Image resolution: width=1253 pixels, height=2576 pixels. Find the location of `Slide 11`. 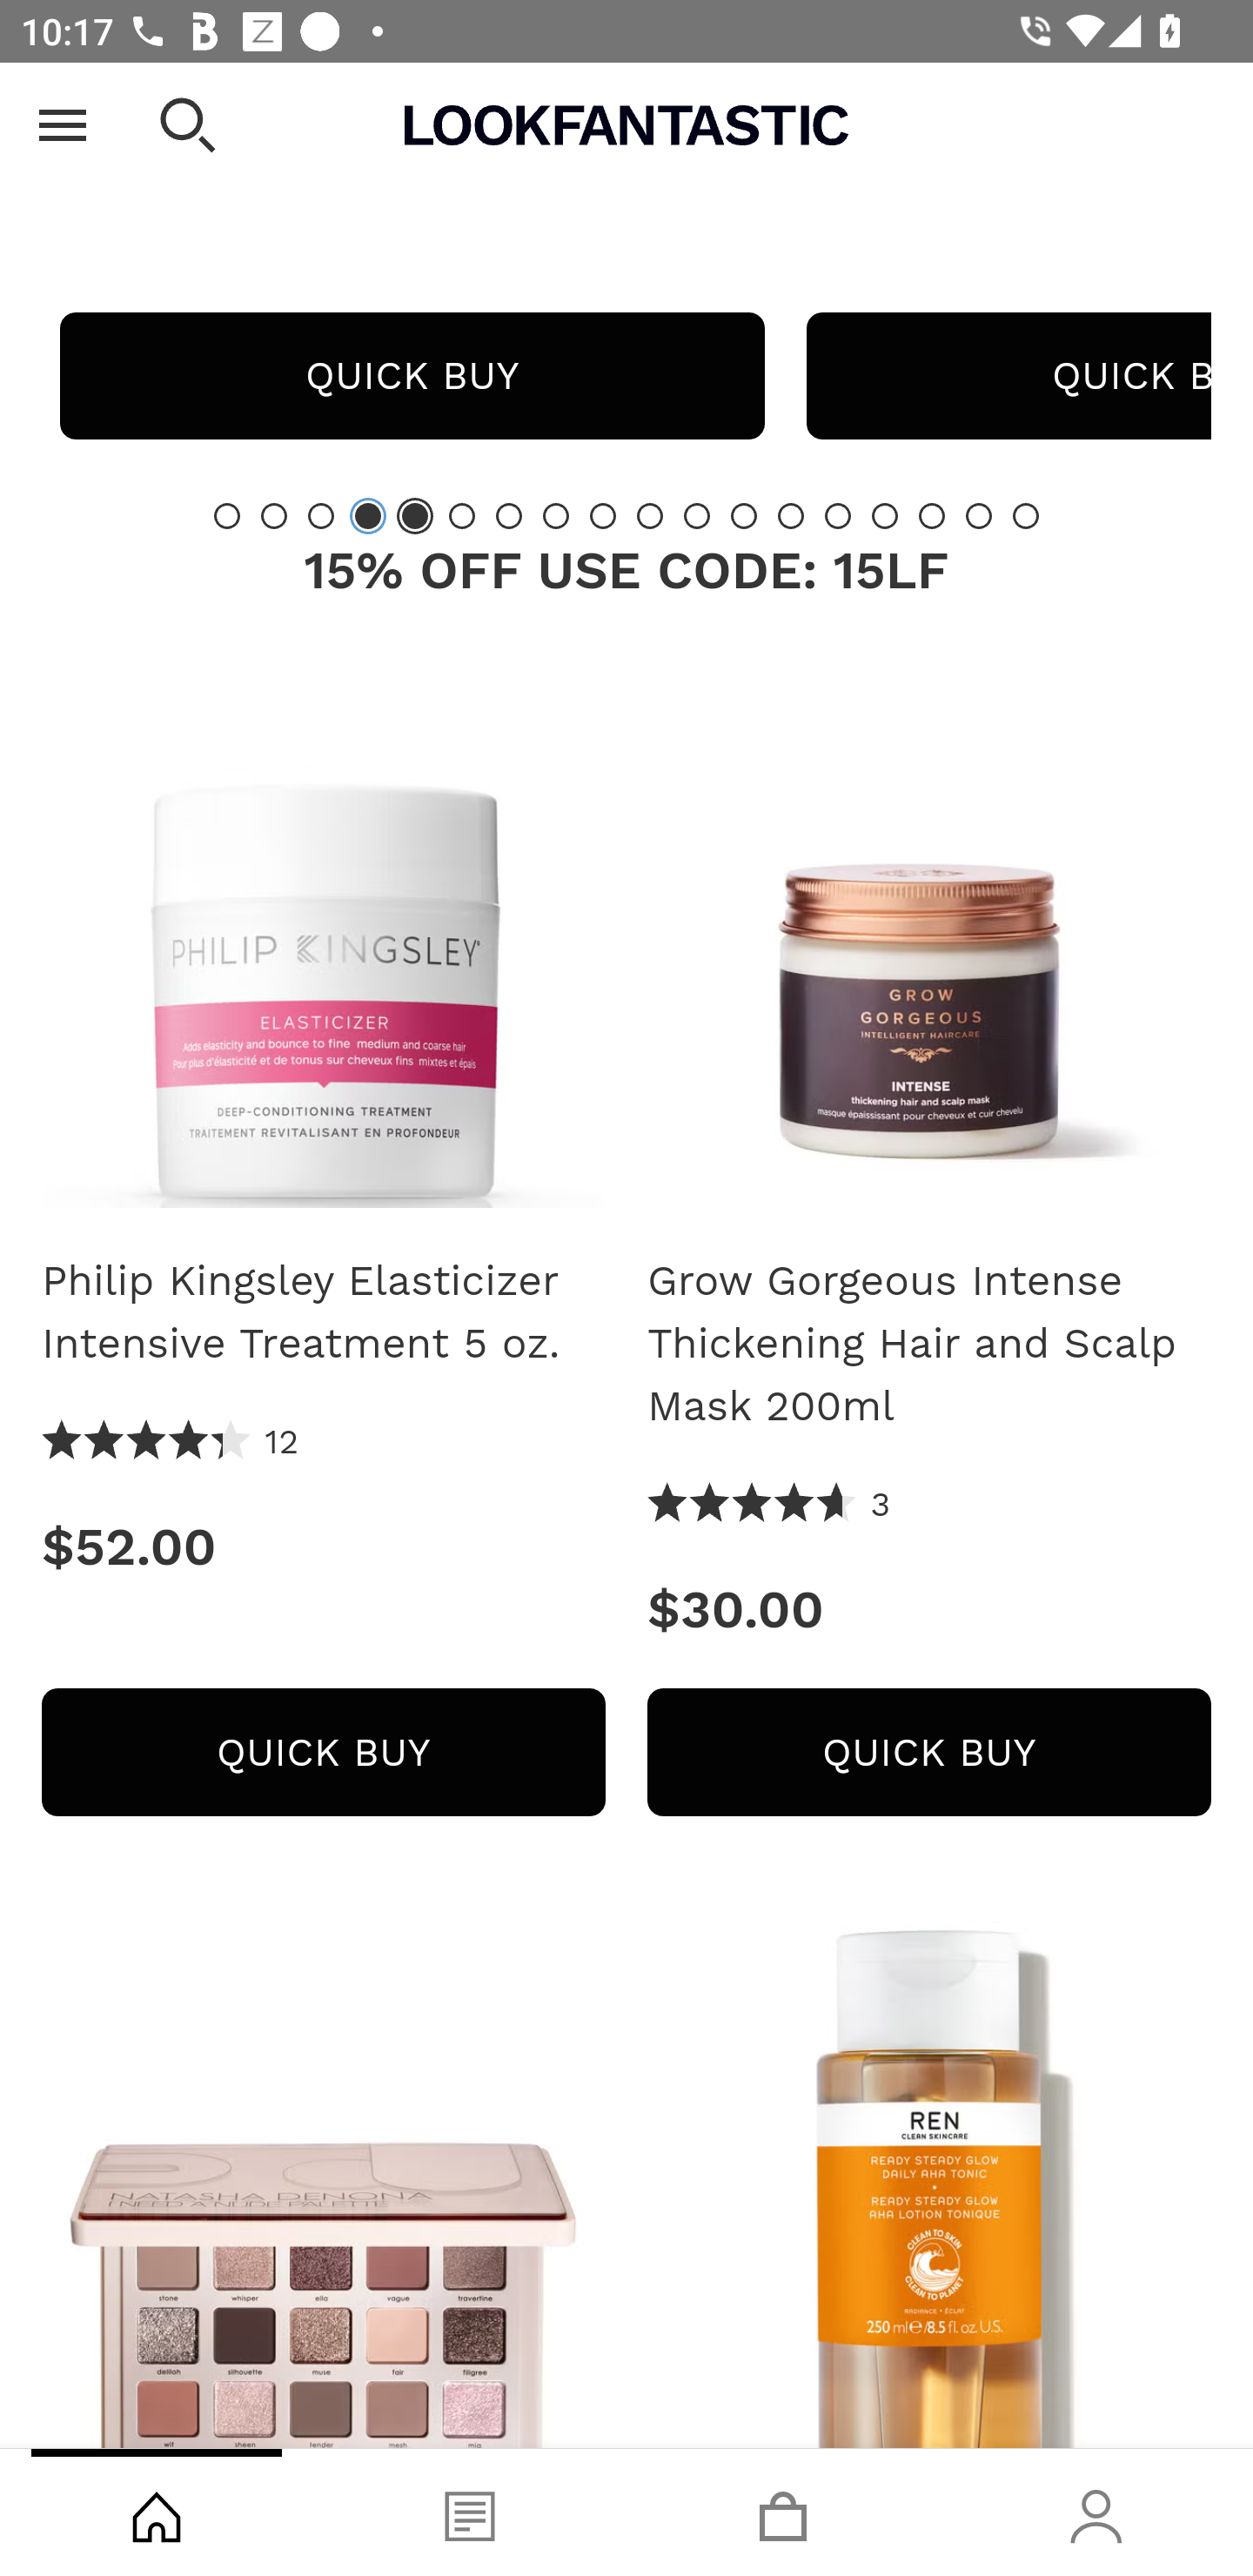

Slide 11 is located at coordinates (697, 516).